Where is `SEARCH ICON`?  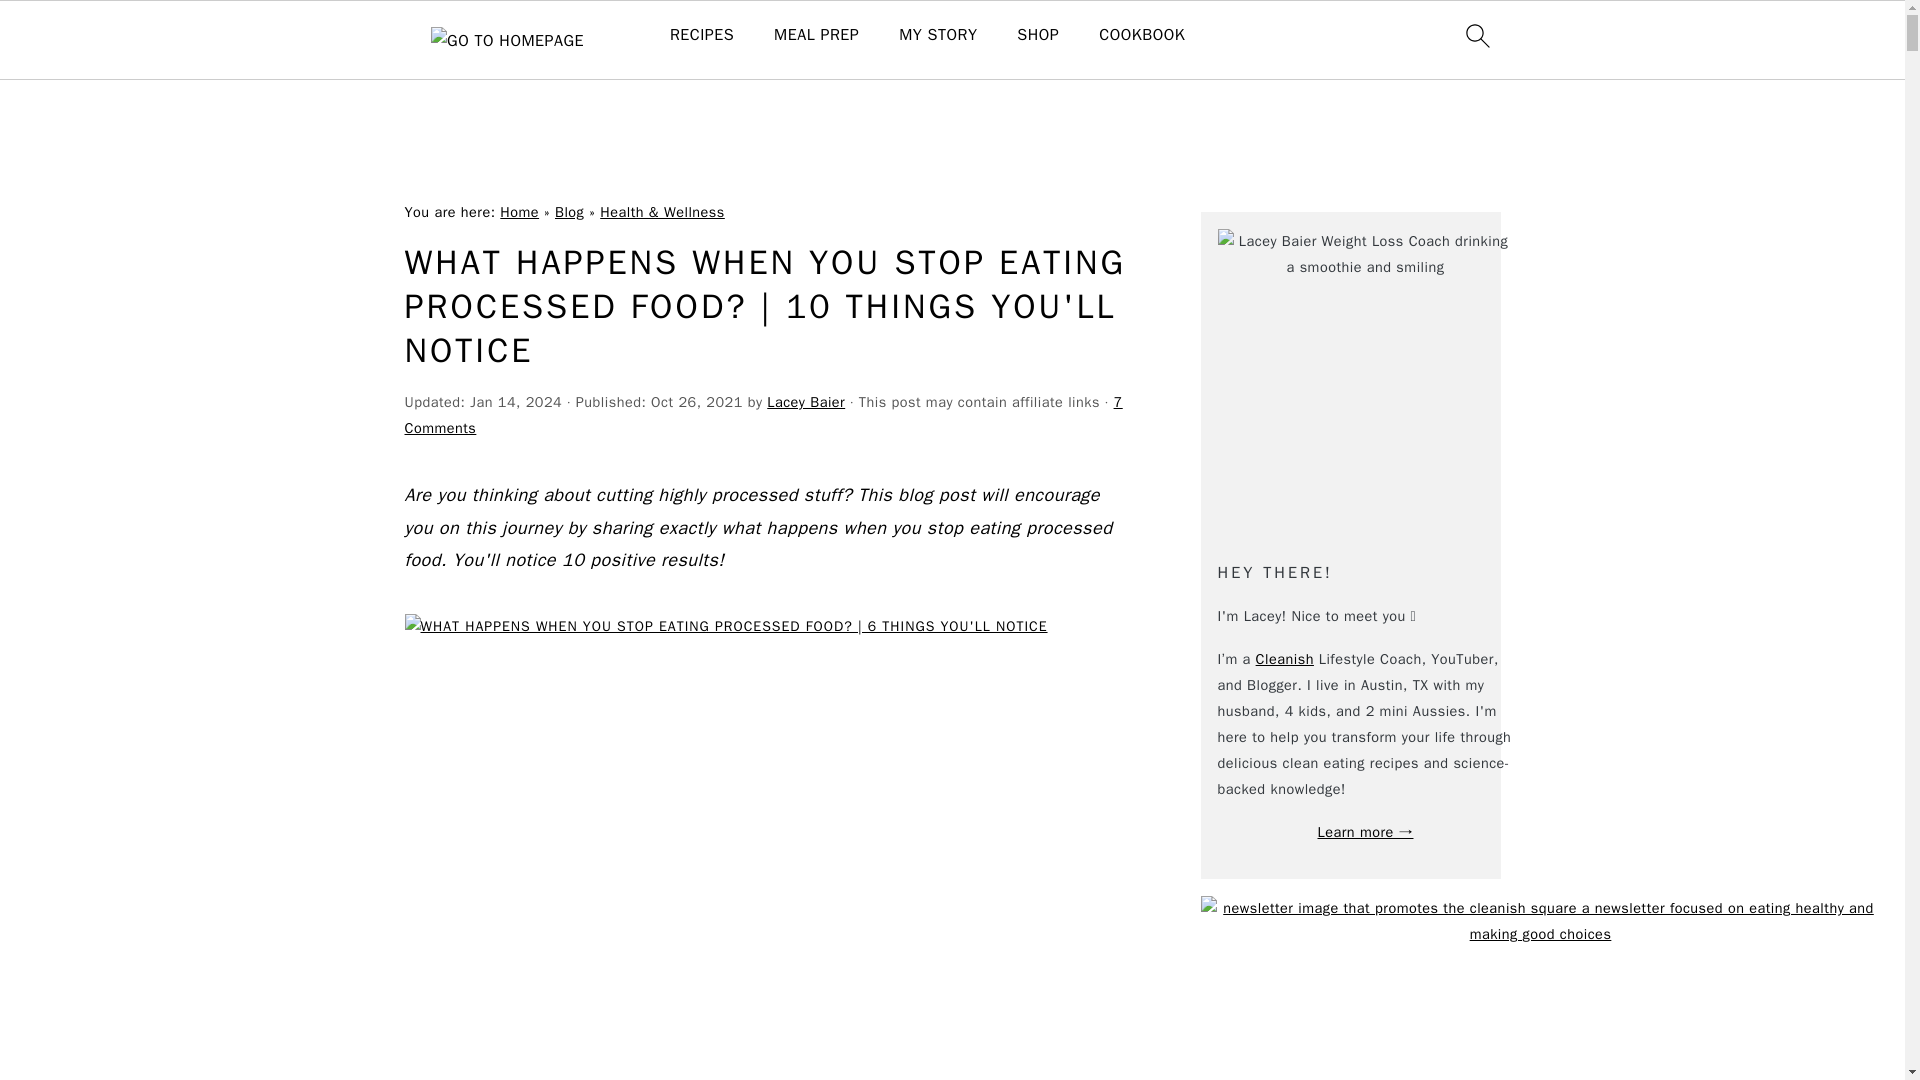
SEARCH ICON is located at coordinates (1476, 35).